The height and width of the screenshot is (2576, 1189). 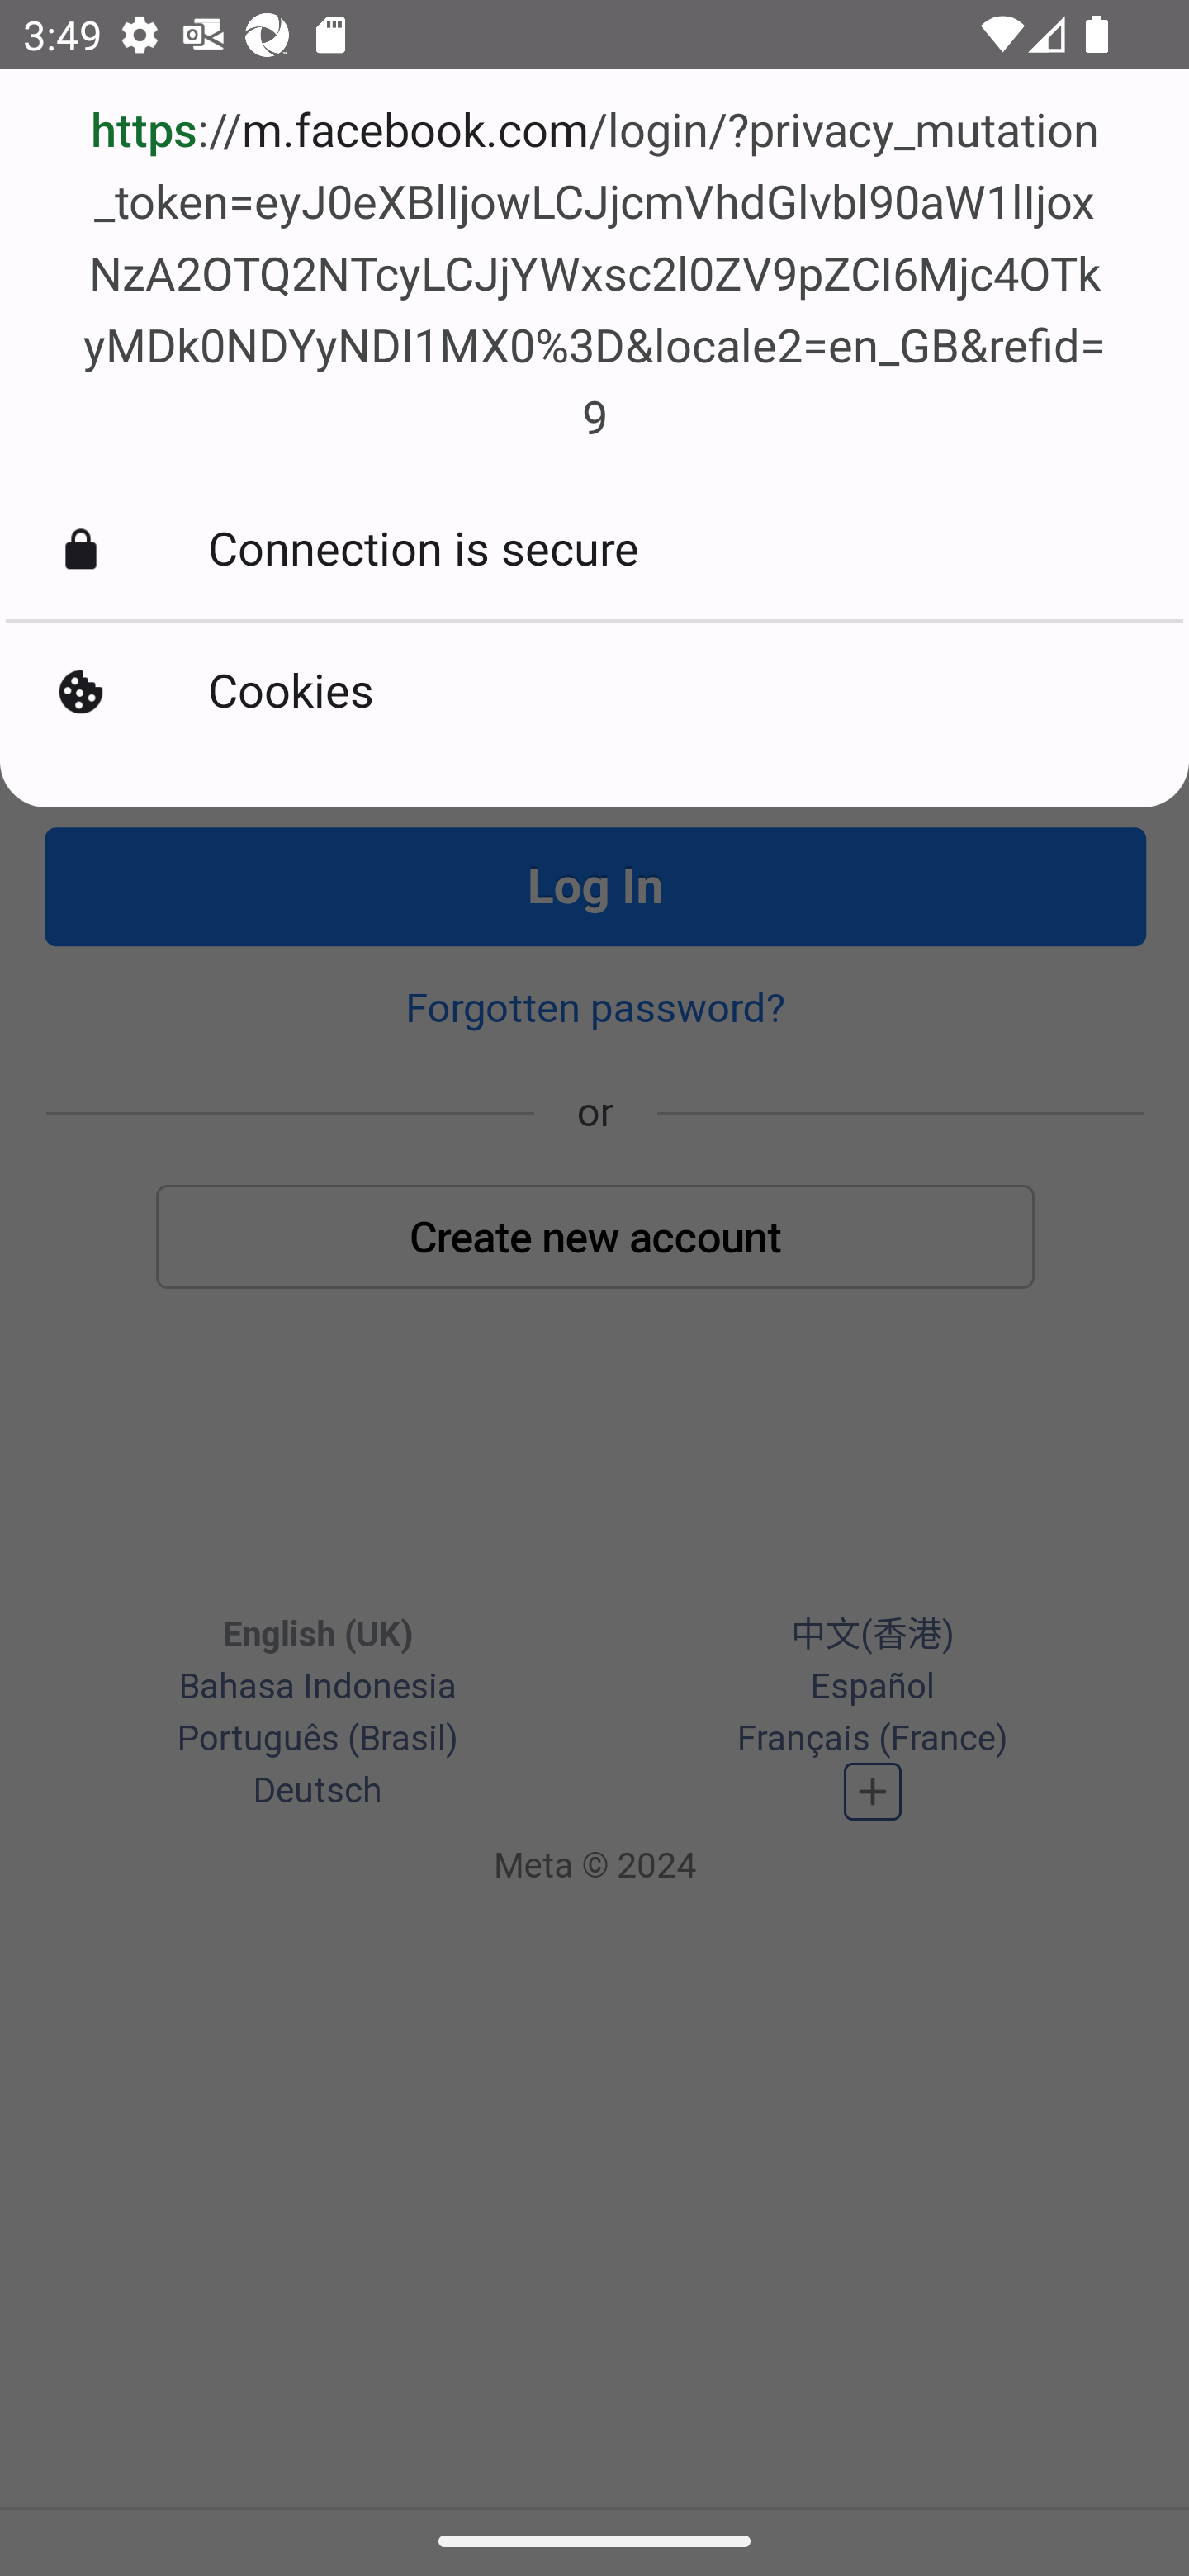 What do you see at coordinates (594, 693) in the screenshot?
I see `Cookies` at bounding box center [594, 693].